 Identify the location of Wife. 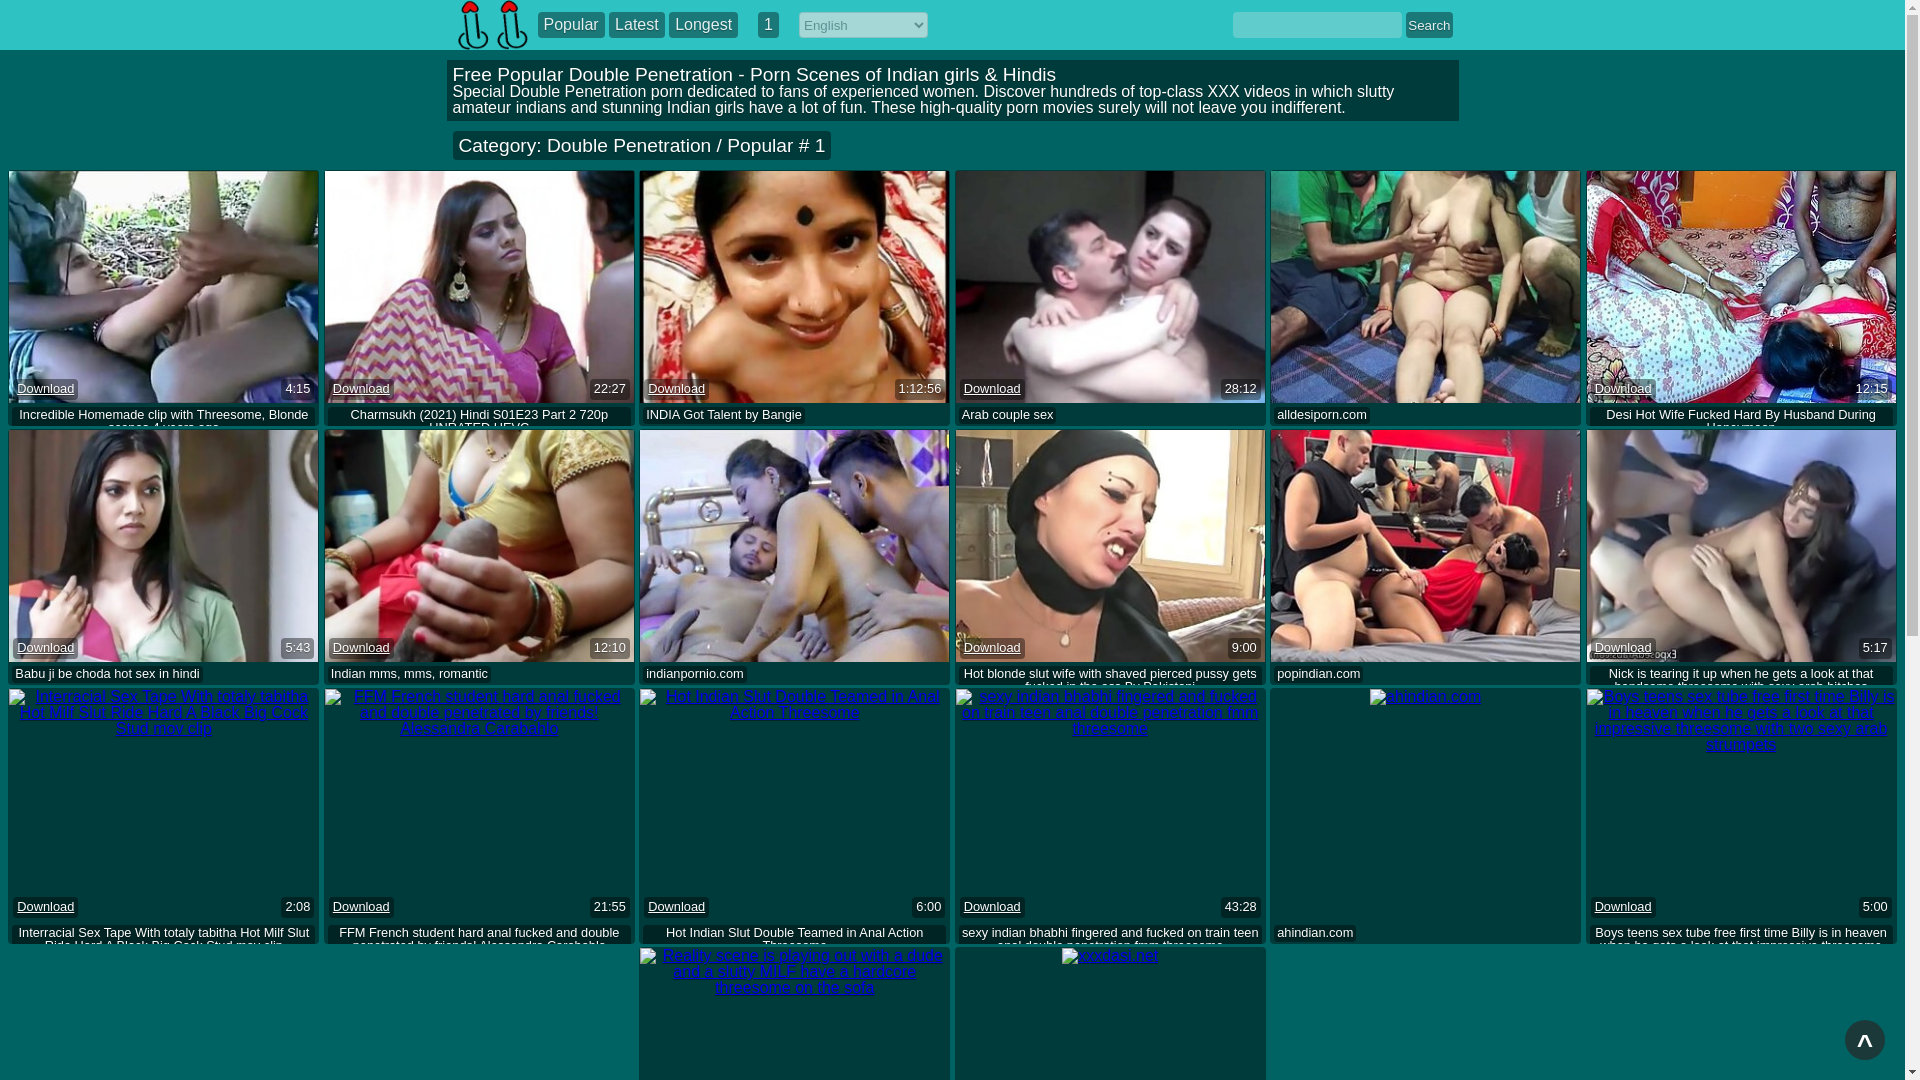
(1242, 434).